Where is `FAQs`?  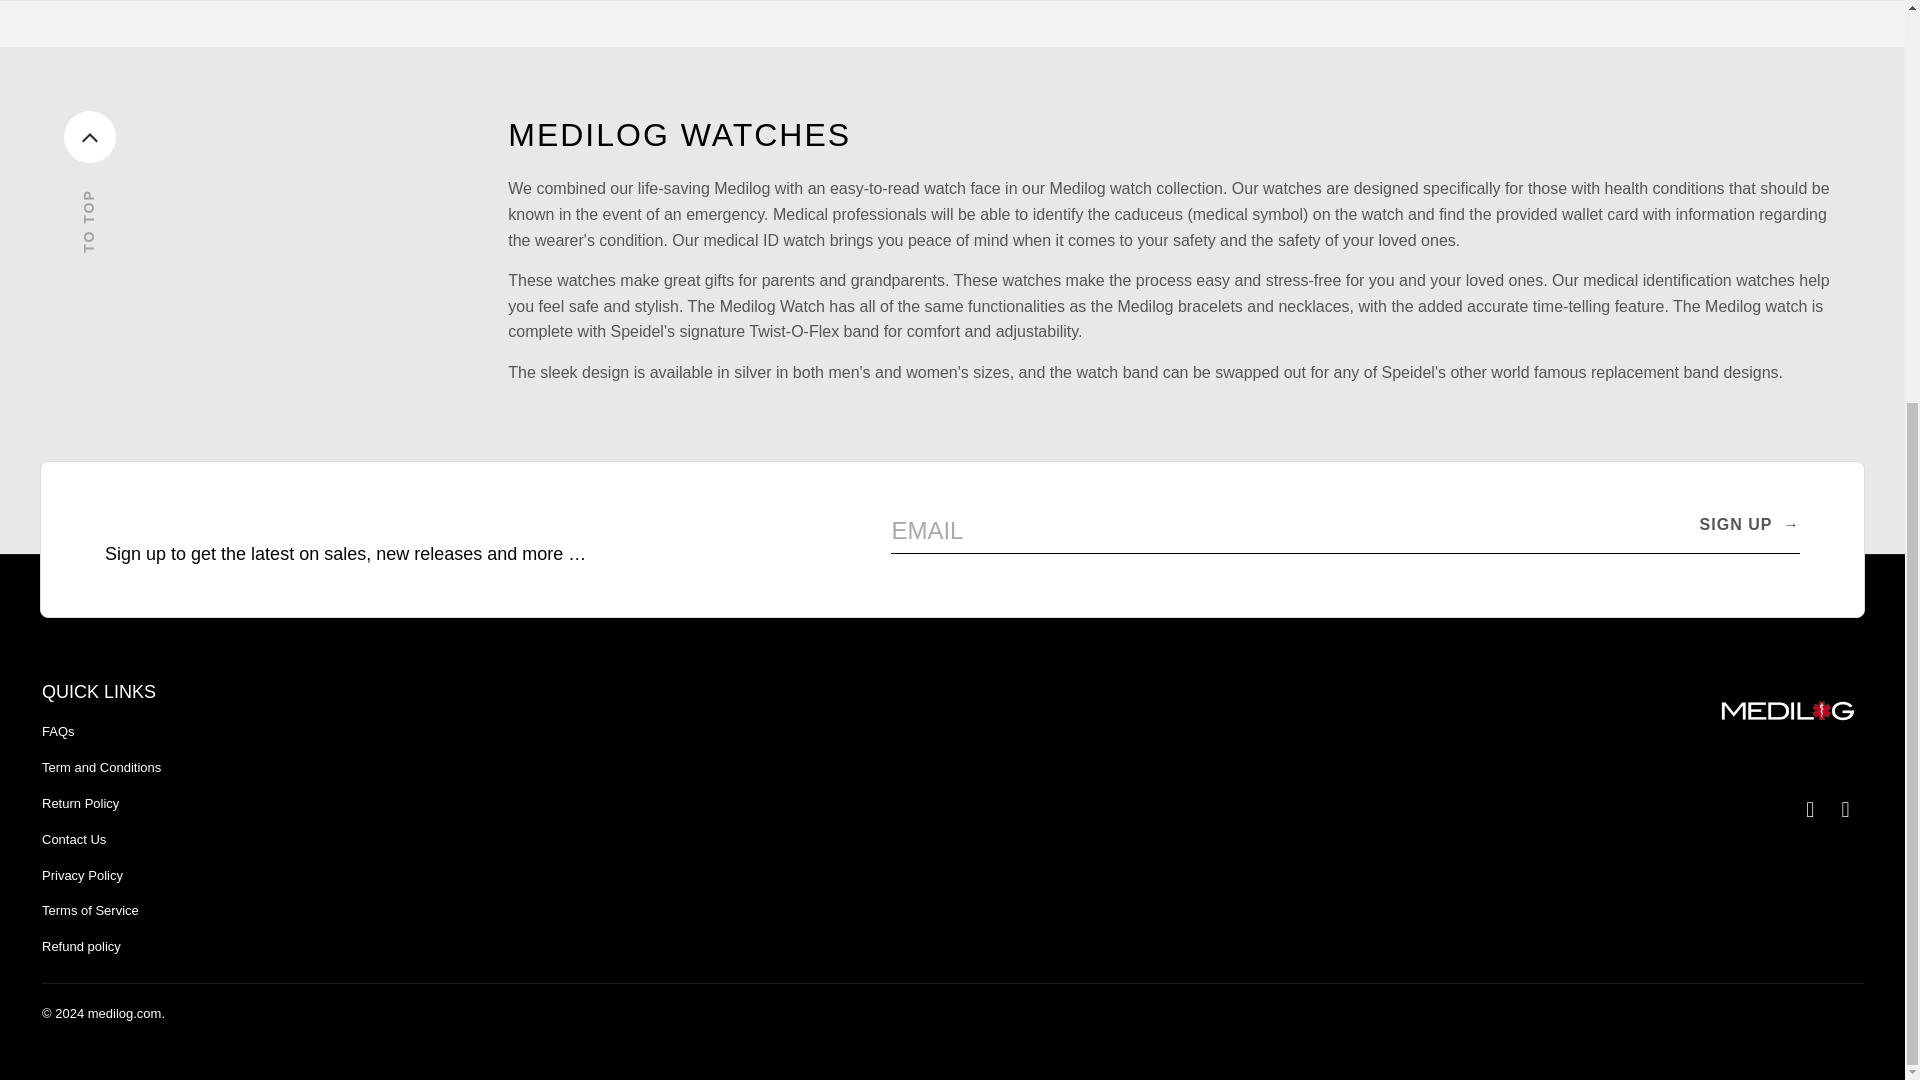 FAQs is located at coordinates (58, 730).